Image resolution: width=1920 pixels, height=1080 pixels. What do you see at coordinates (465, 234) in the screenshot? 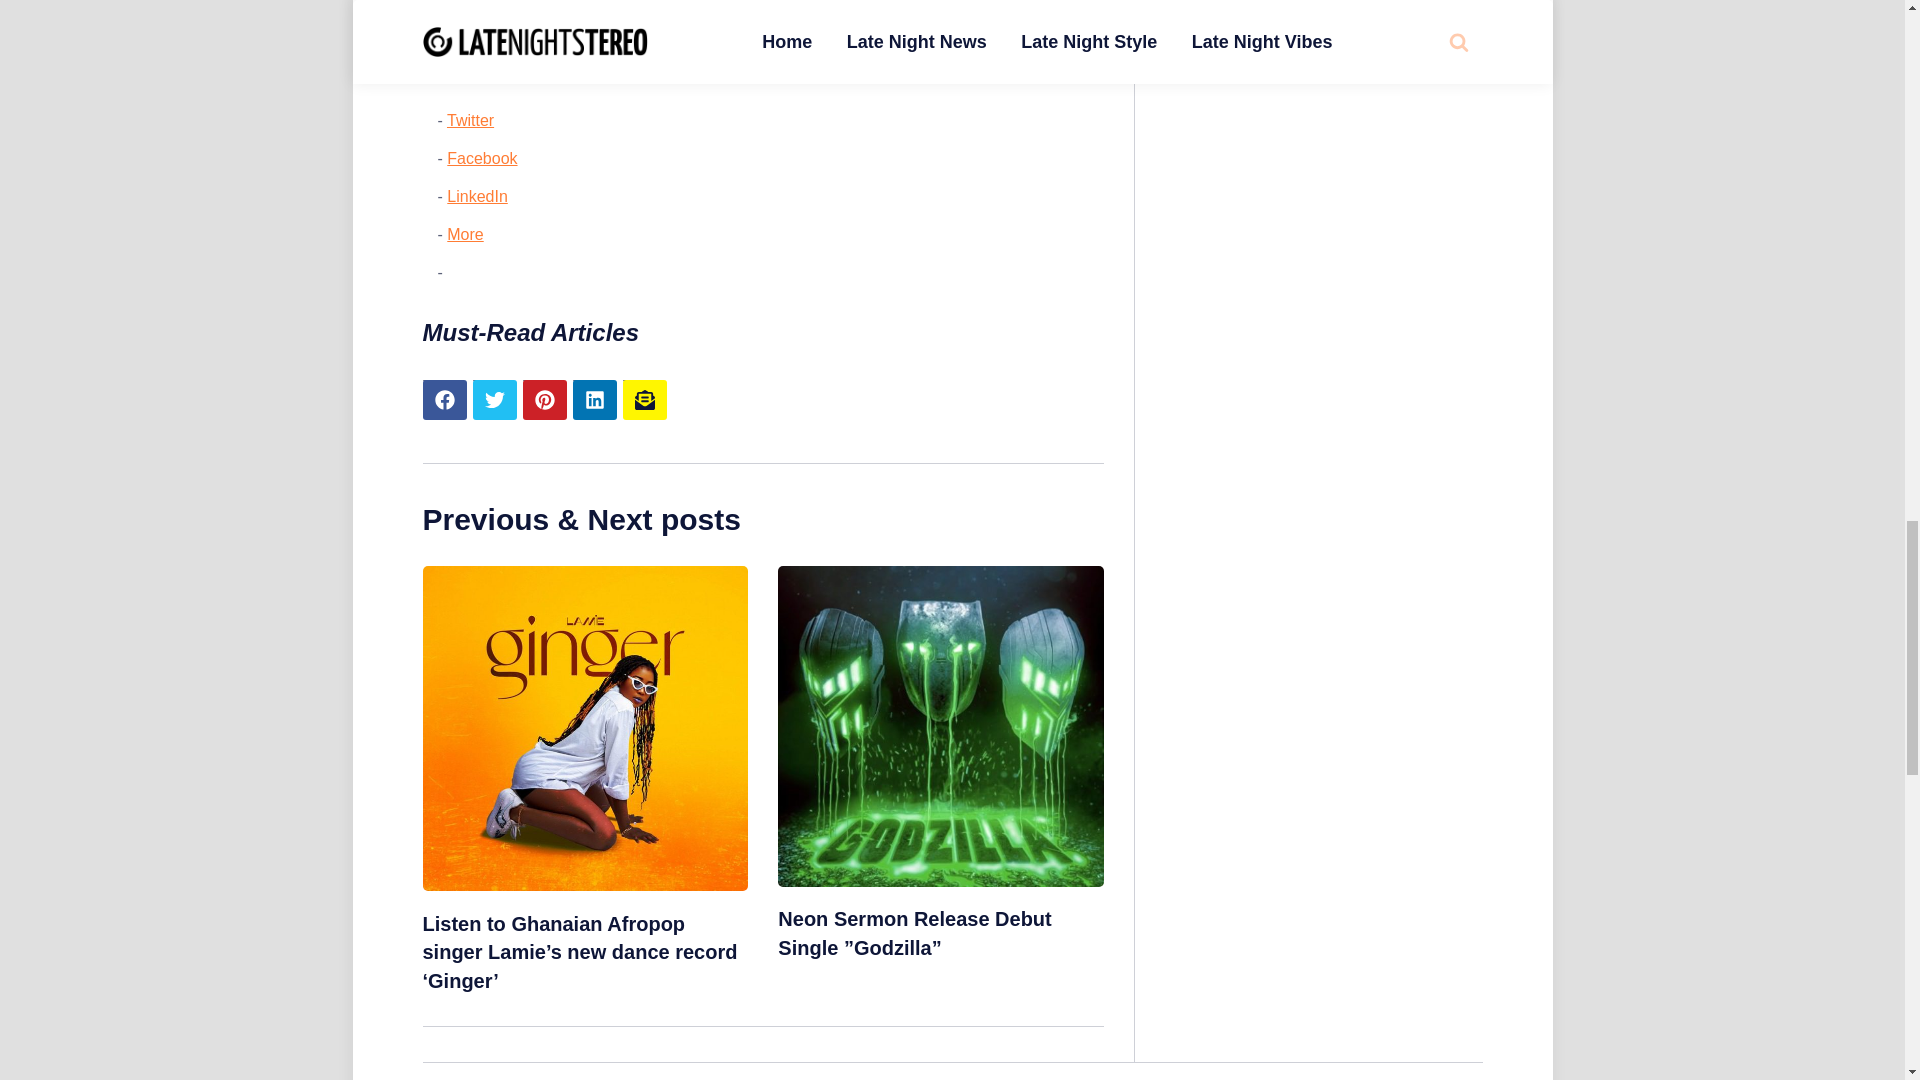
I see `More` at bounding box center [465, 234].